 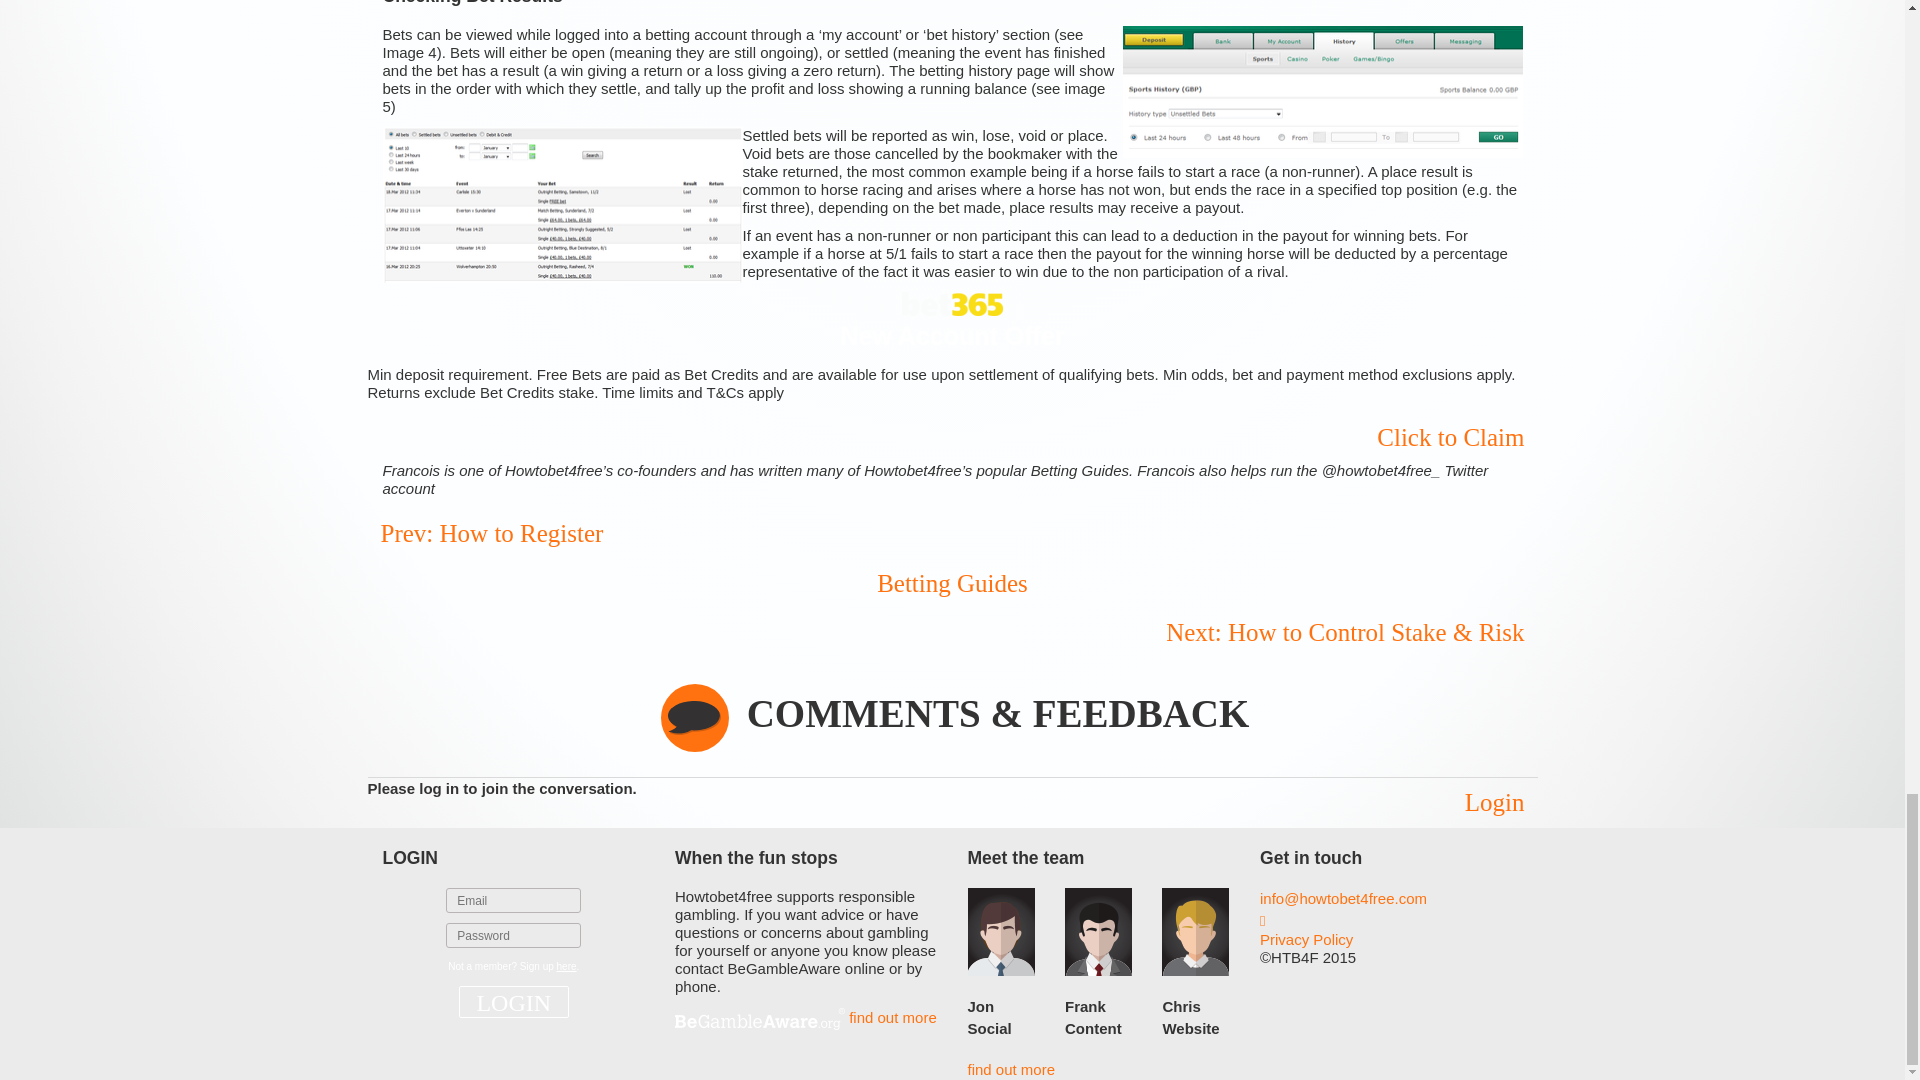 I want to click on LOGIN, so click(x=513, y=1002).